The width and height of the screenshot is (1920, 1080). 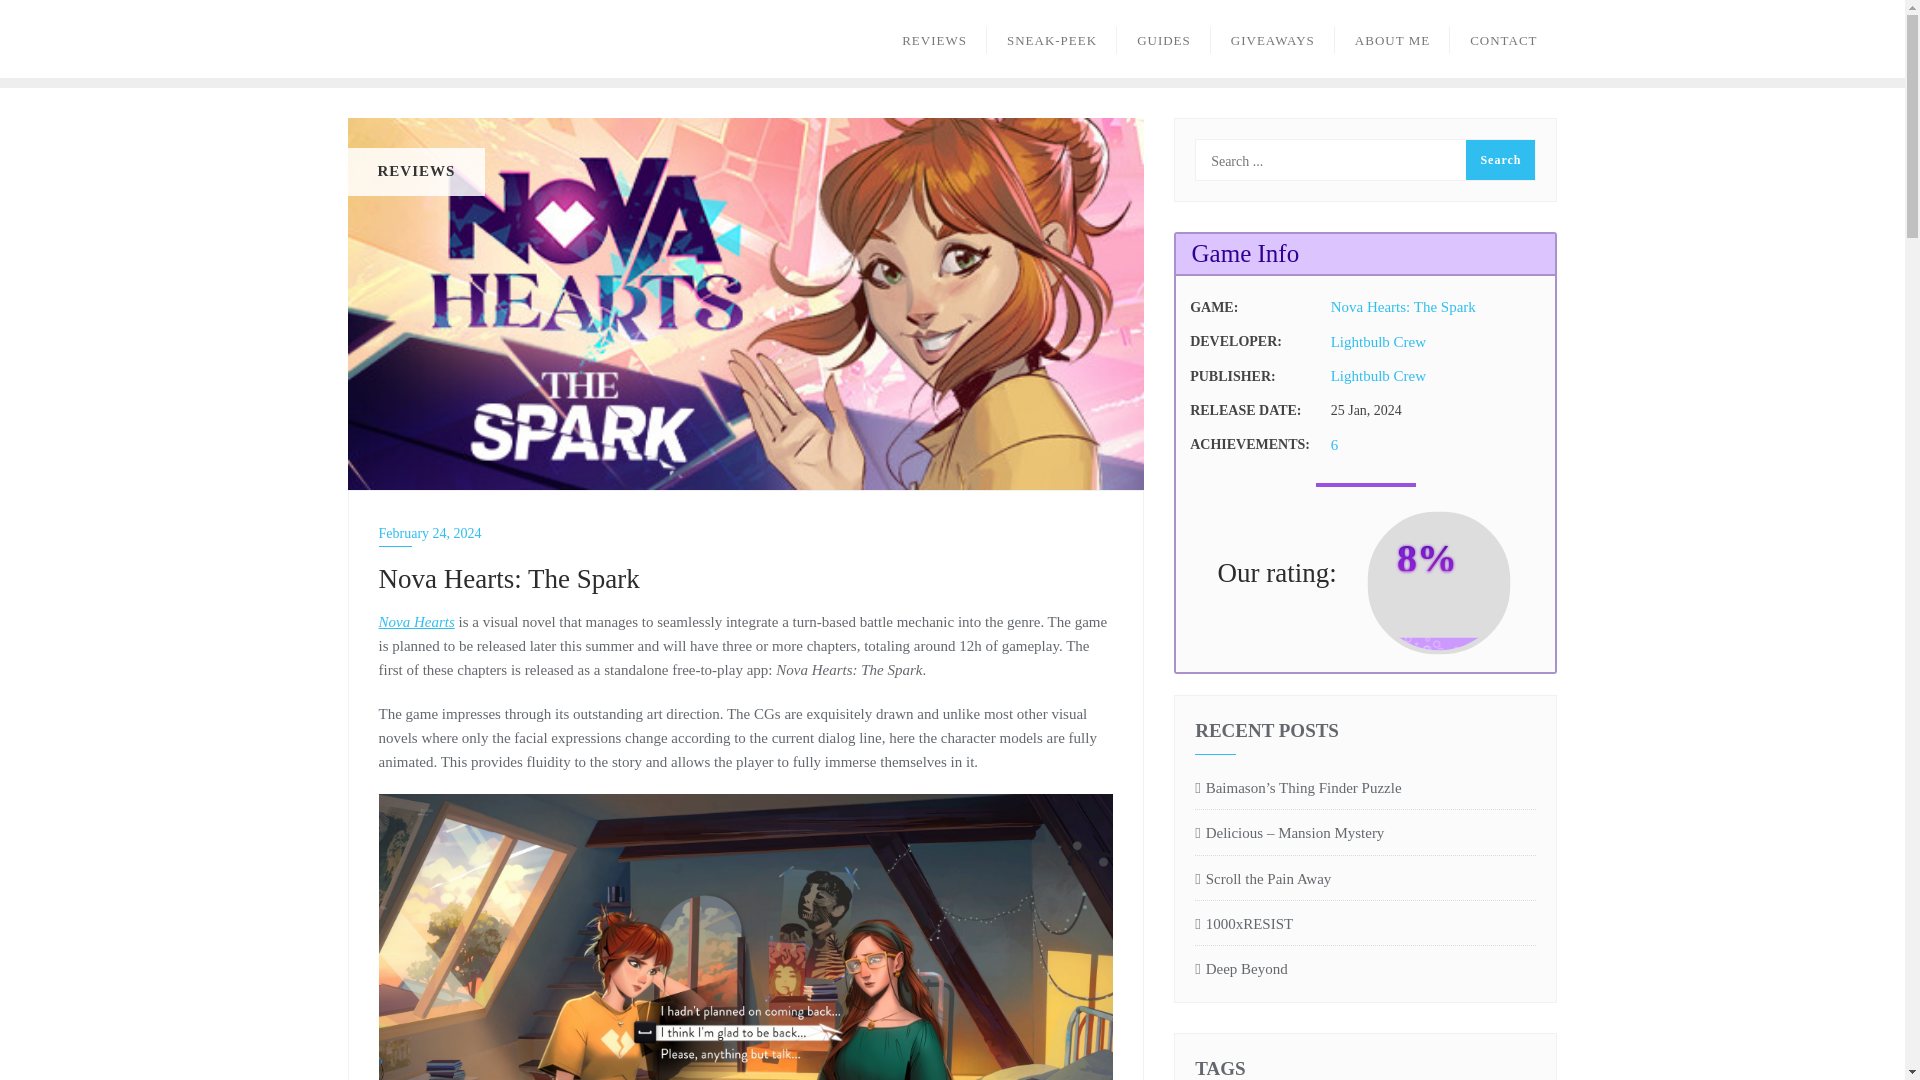 What do you see at coordinates (1052, 38) in the screenshot?
I see `SNEAK-PEEK` at bounding box center [1052, 38].